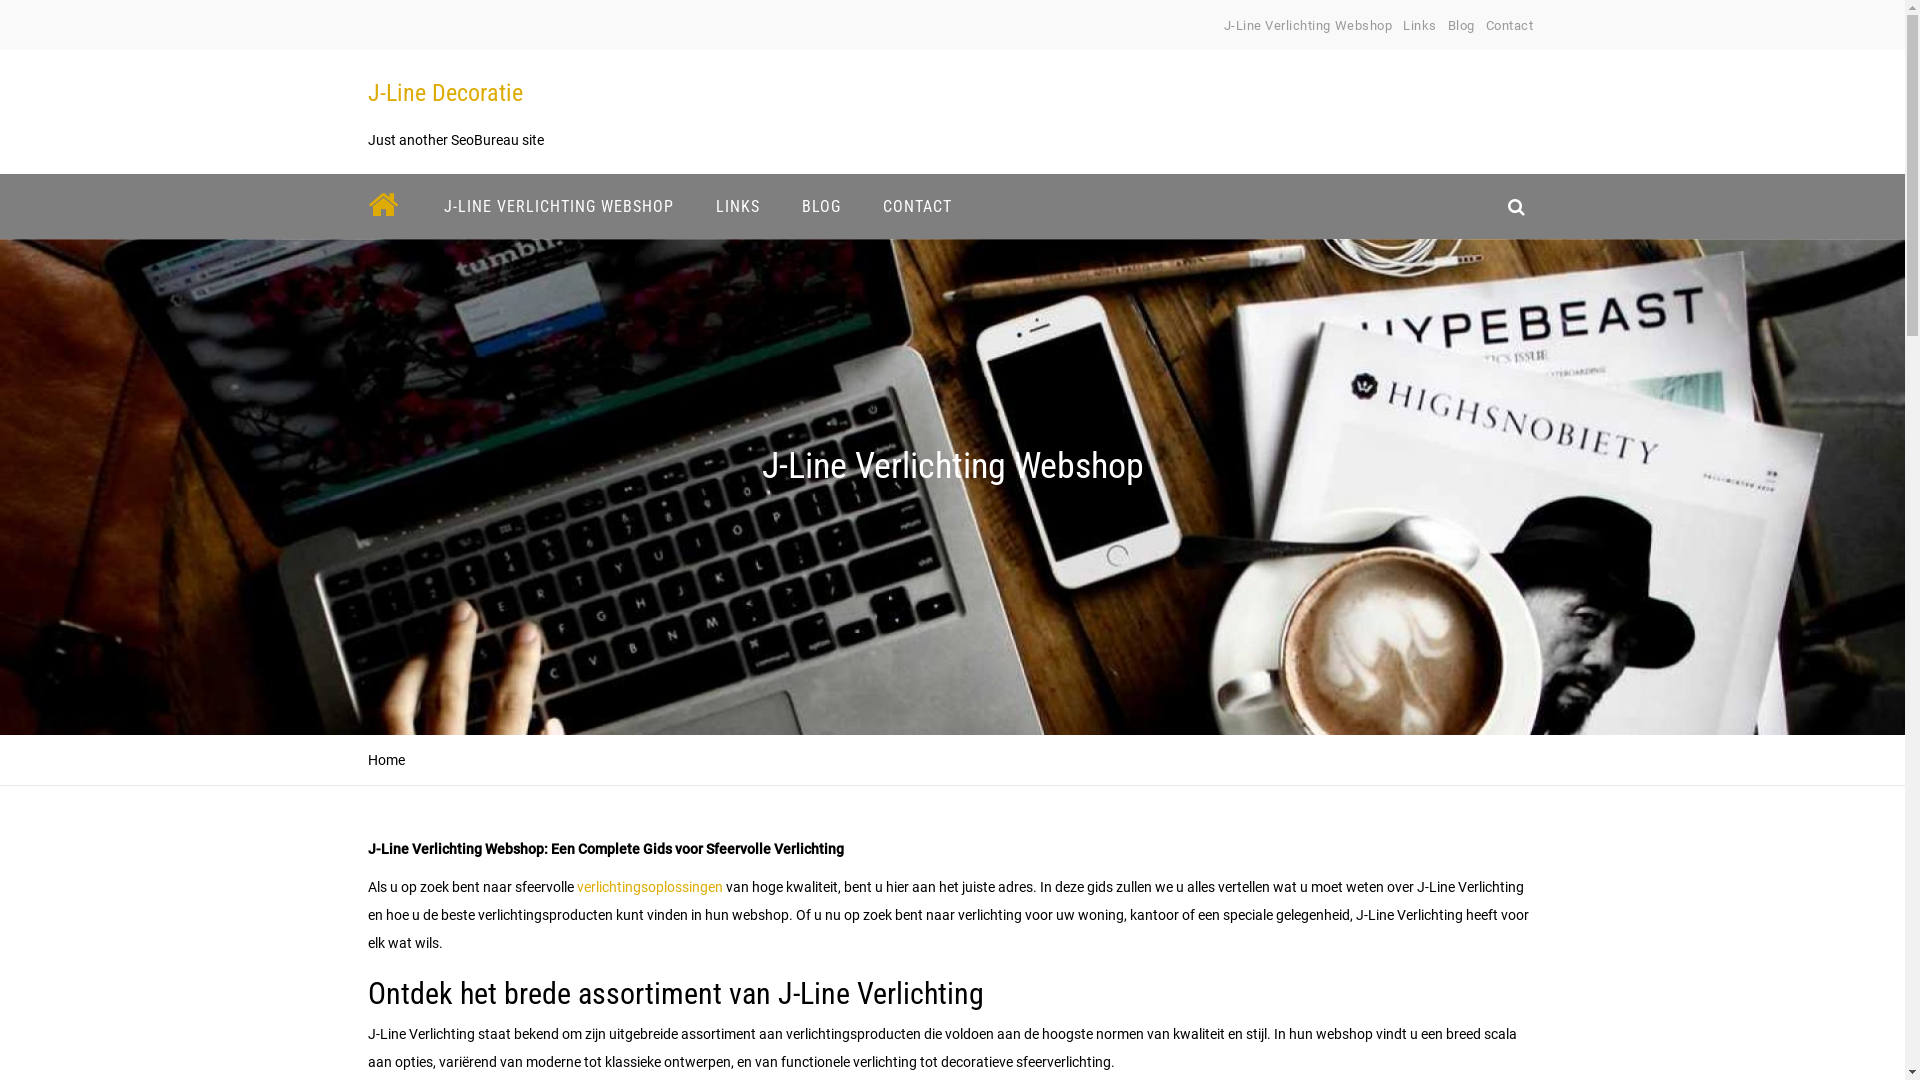  Describe the element at coordinates (1510, 26) in the screenshot. I see `Contact` at that location.